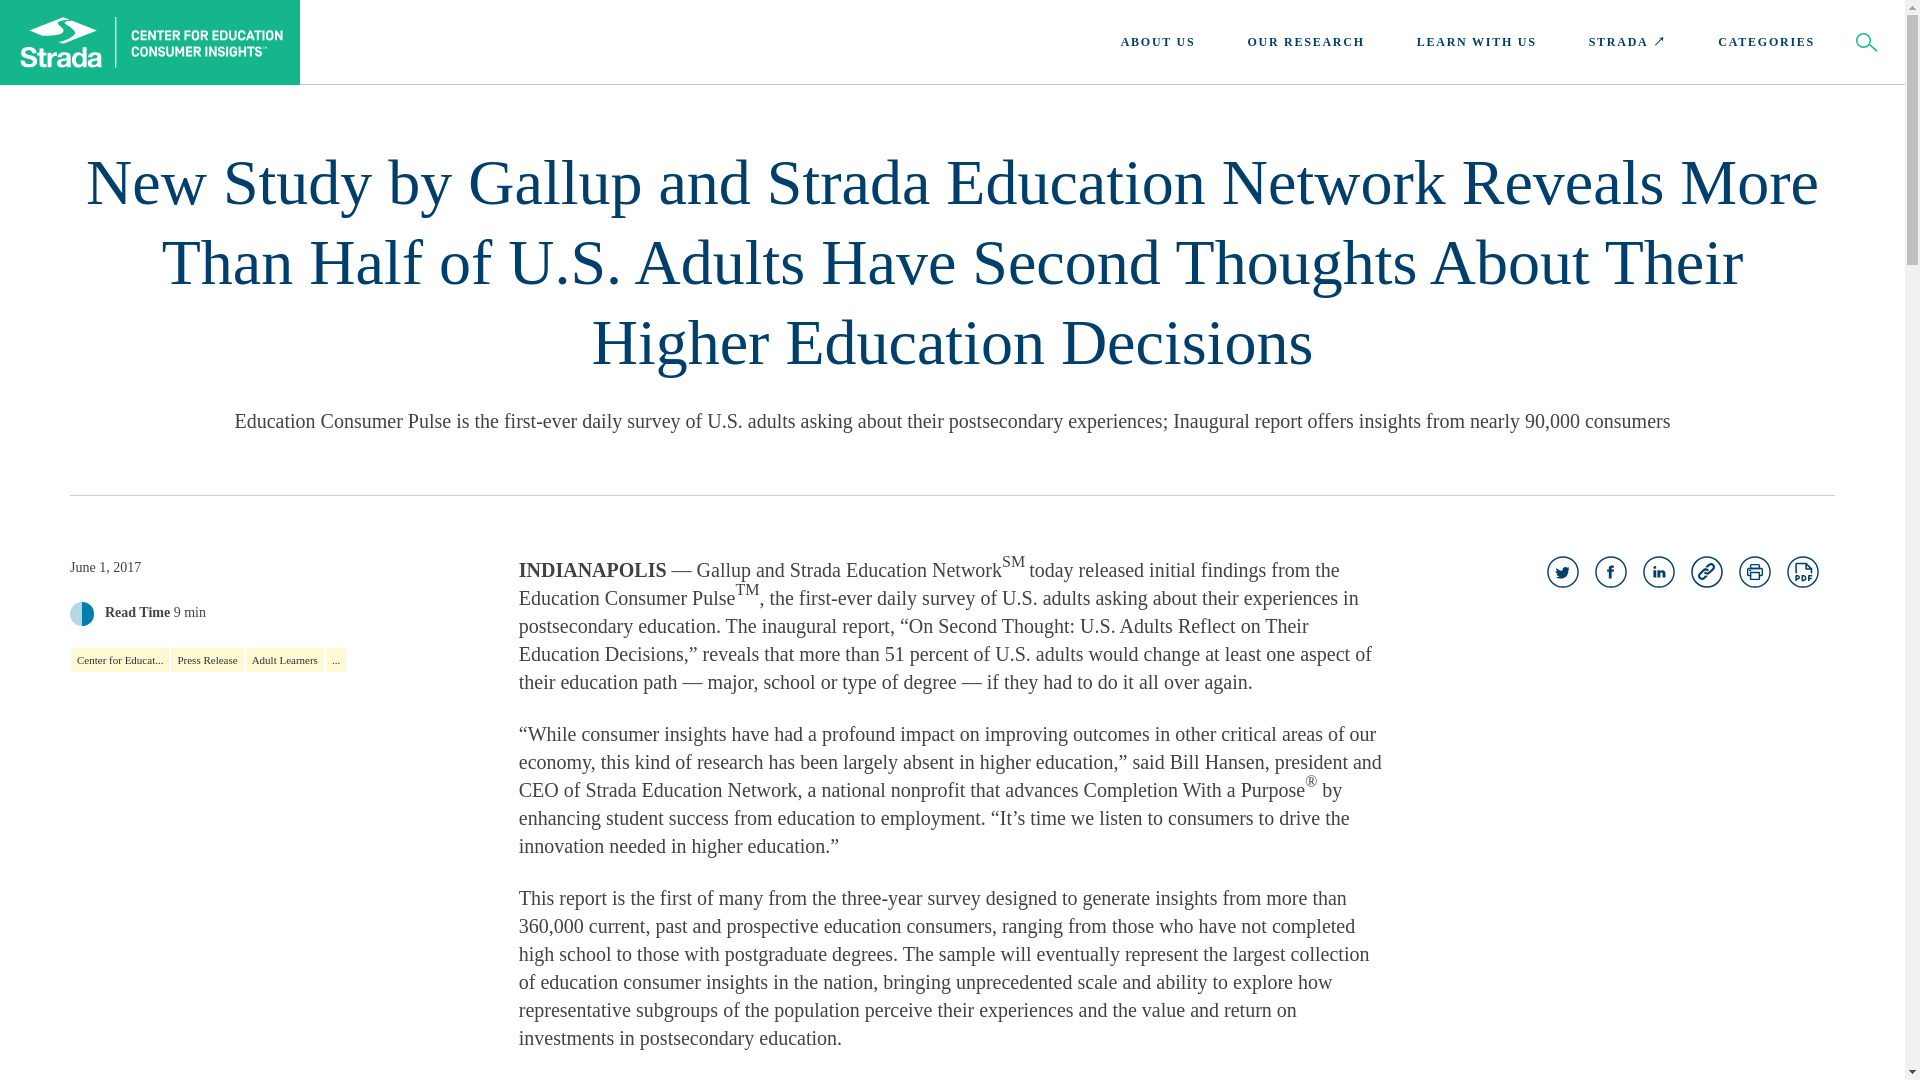  What do you see at coordinates (1610, 572) in the screenshot?
I see `Group 11` at bounding box center [1610, 572].